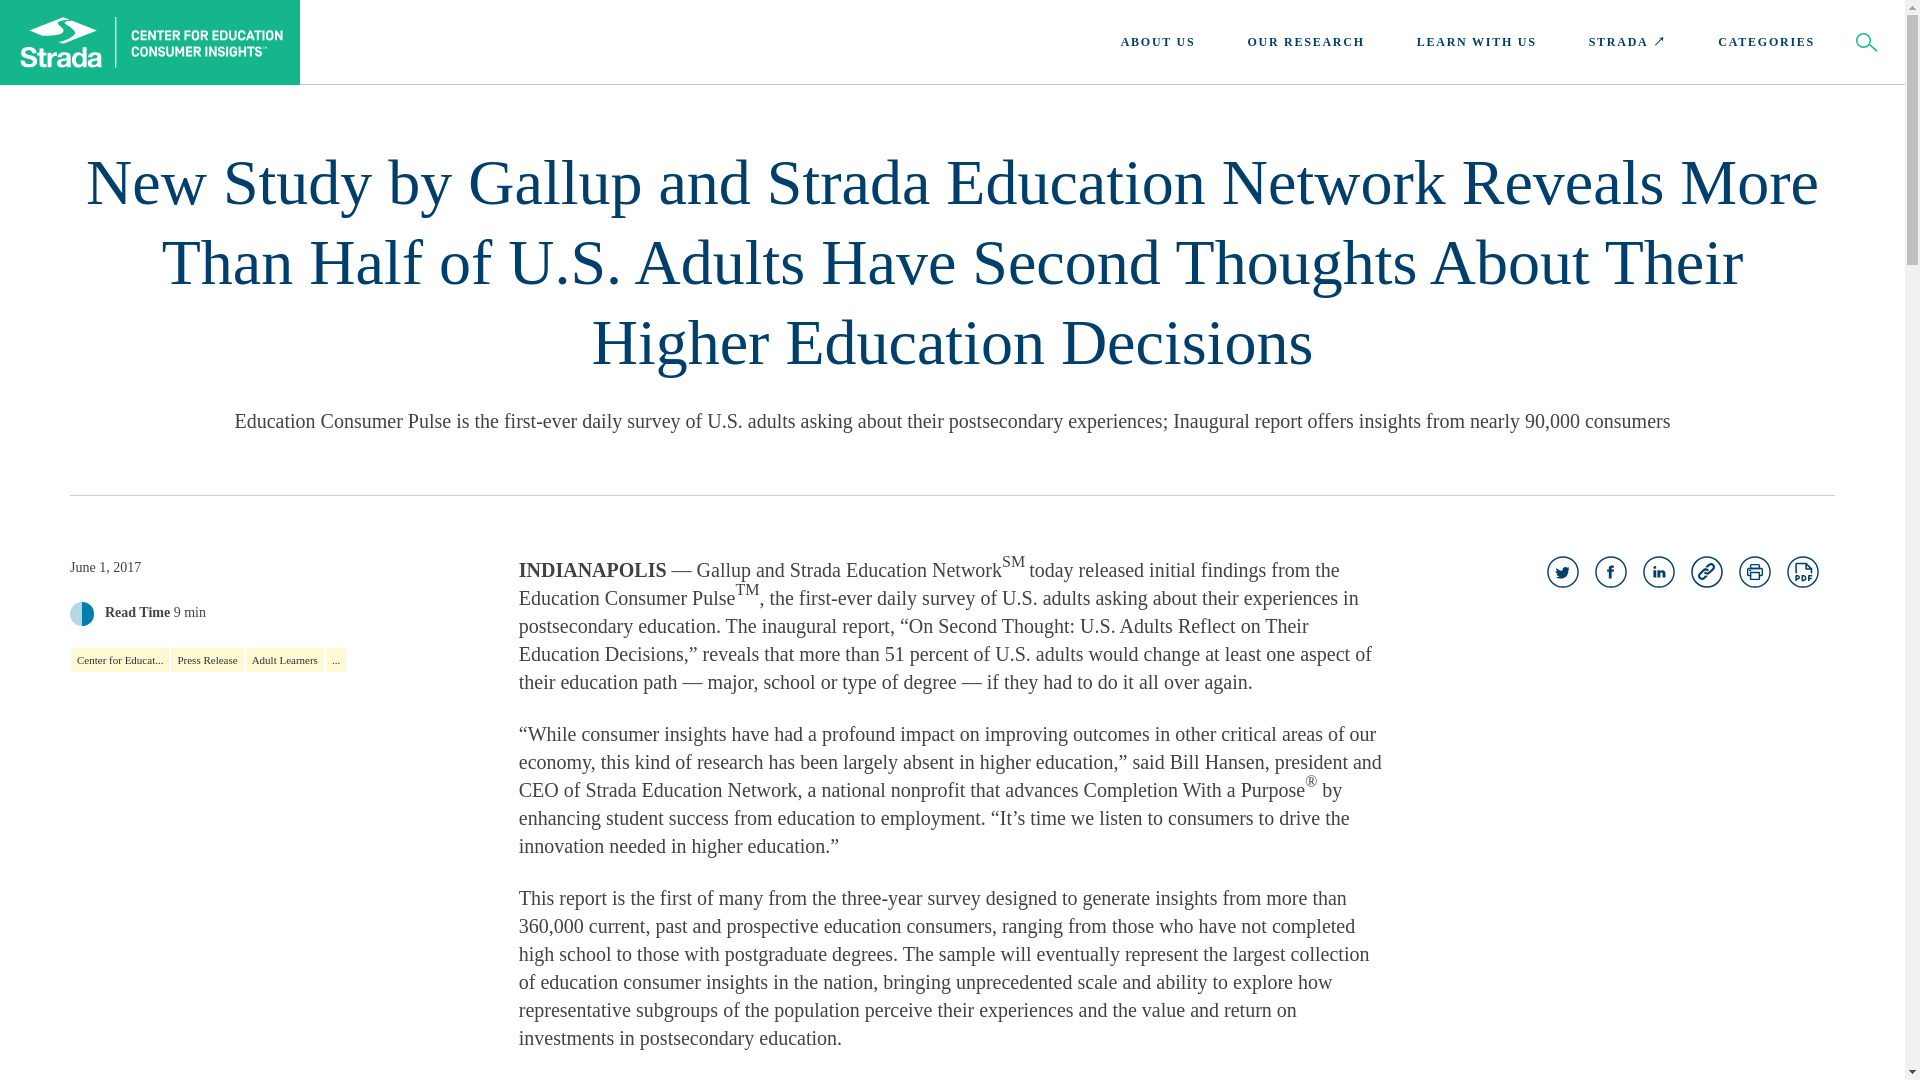  What do you see at coordinates (1610, 572) in the screenshot?
I see `Group 11` at bounding box center [1610, 572].